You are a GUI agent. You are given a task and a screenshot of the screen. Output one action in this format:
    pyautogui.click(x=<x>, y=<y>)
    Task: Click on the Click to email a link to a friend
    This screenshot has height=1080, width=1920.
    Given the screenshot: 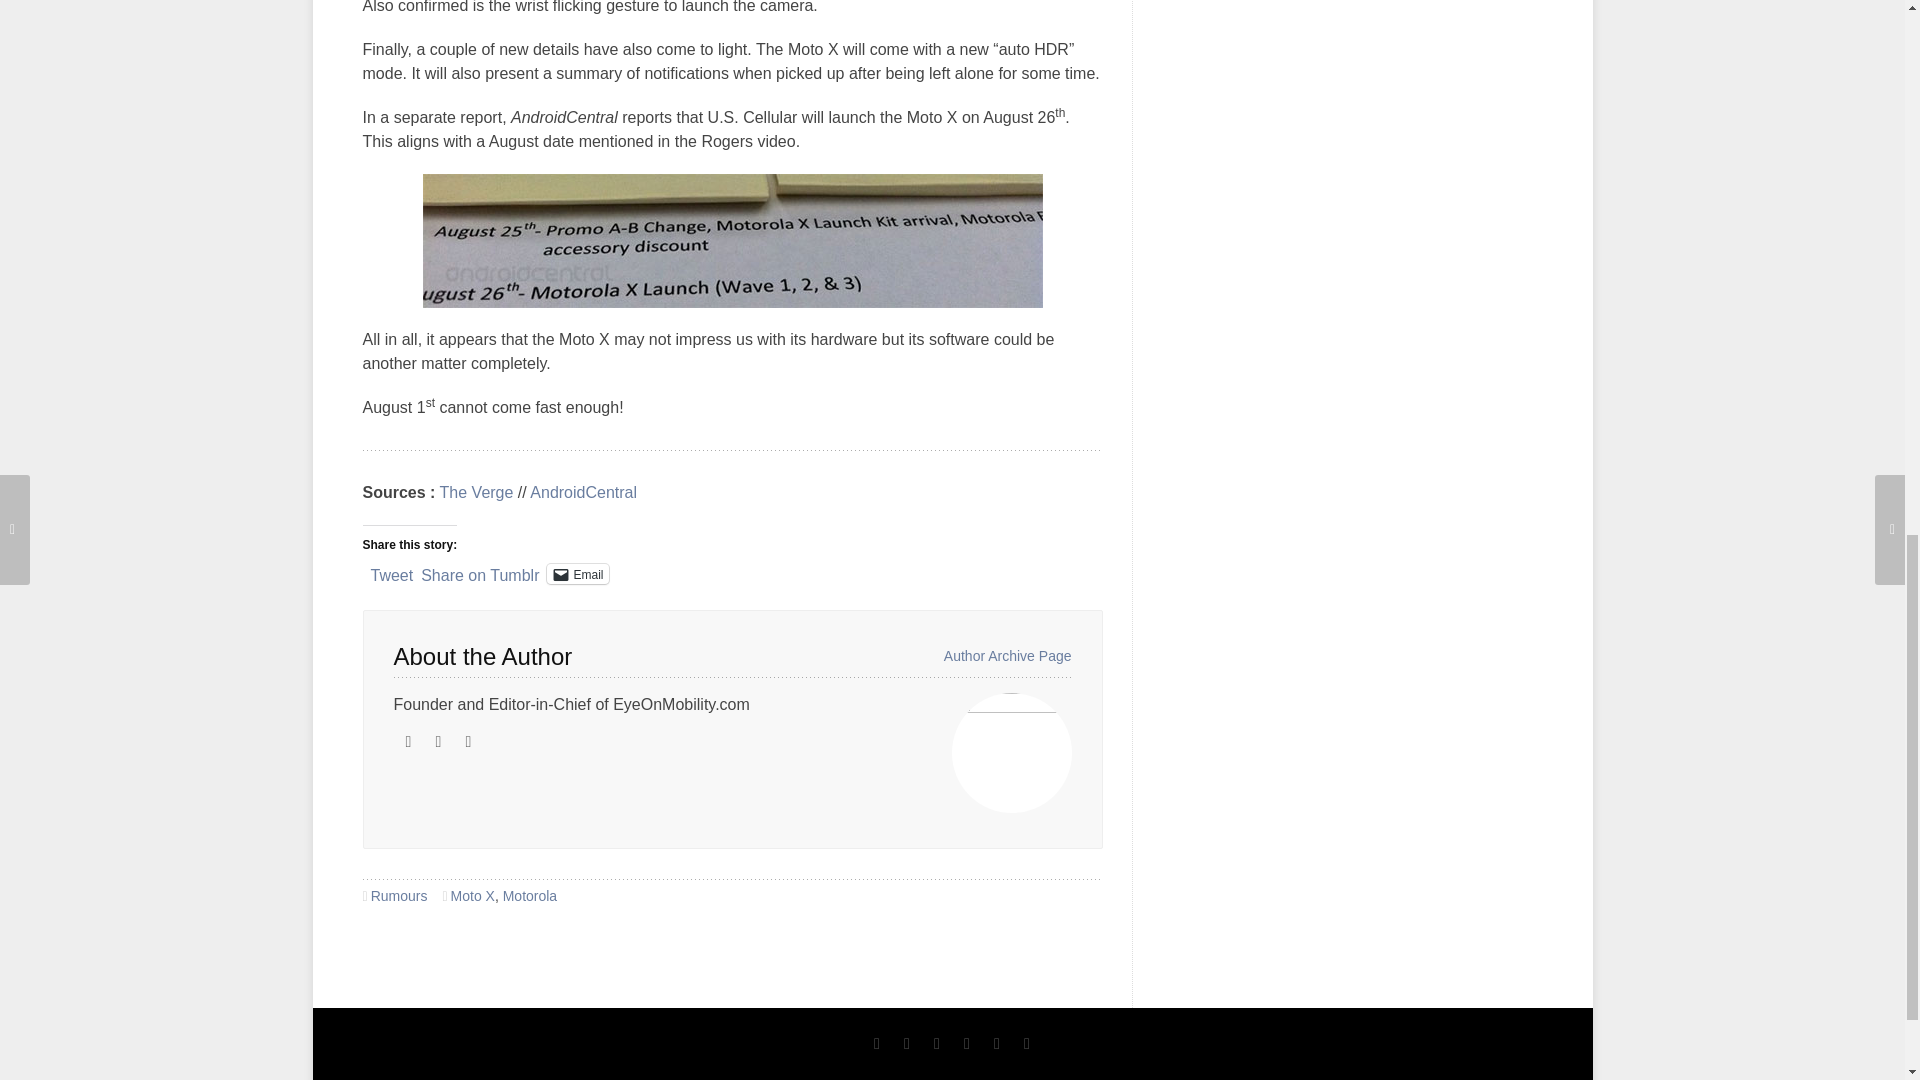 What is the action you would take?
    pyautogui.click(x=578, y=574)
    